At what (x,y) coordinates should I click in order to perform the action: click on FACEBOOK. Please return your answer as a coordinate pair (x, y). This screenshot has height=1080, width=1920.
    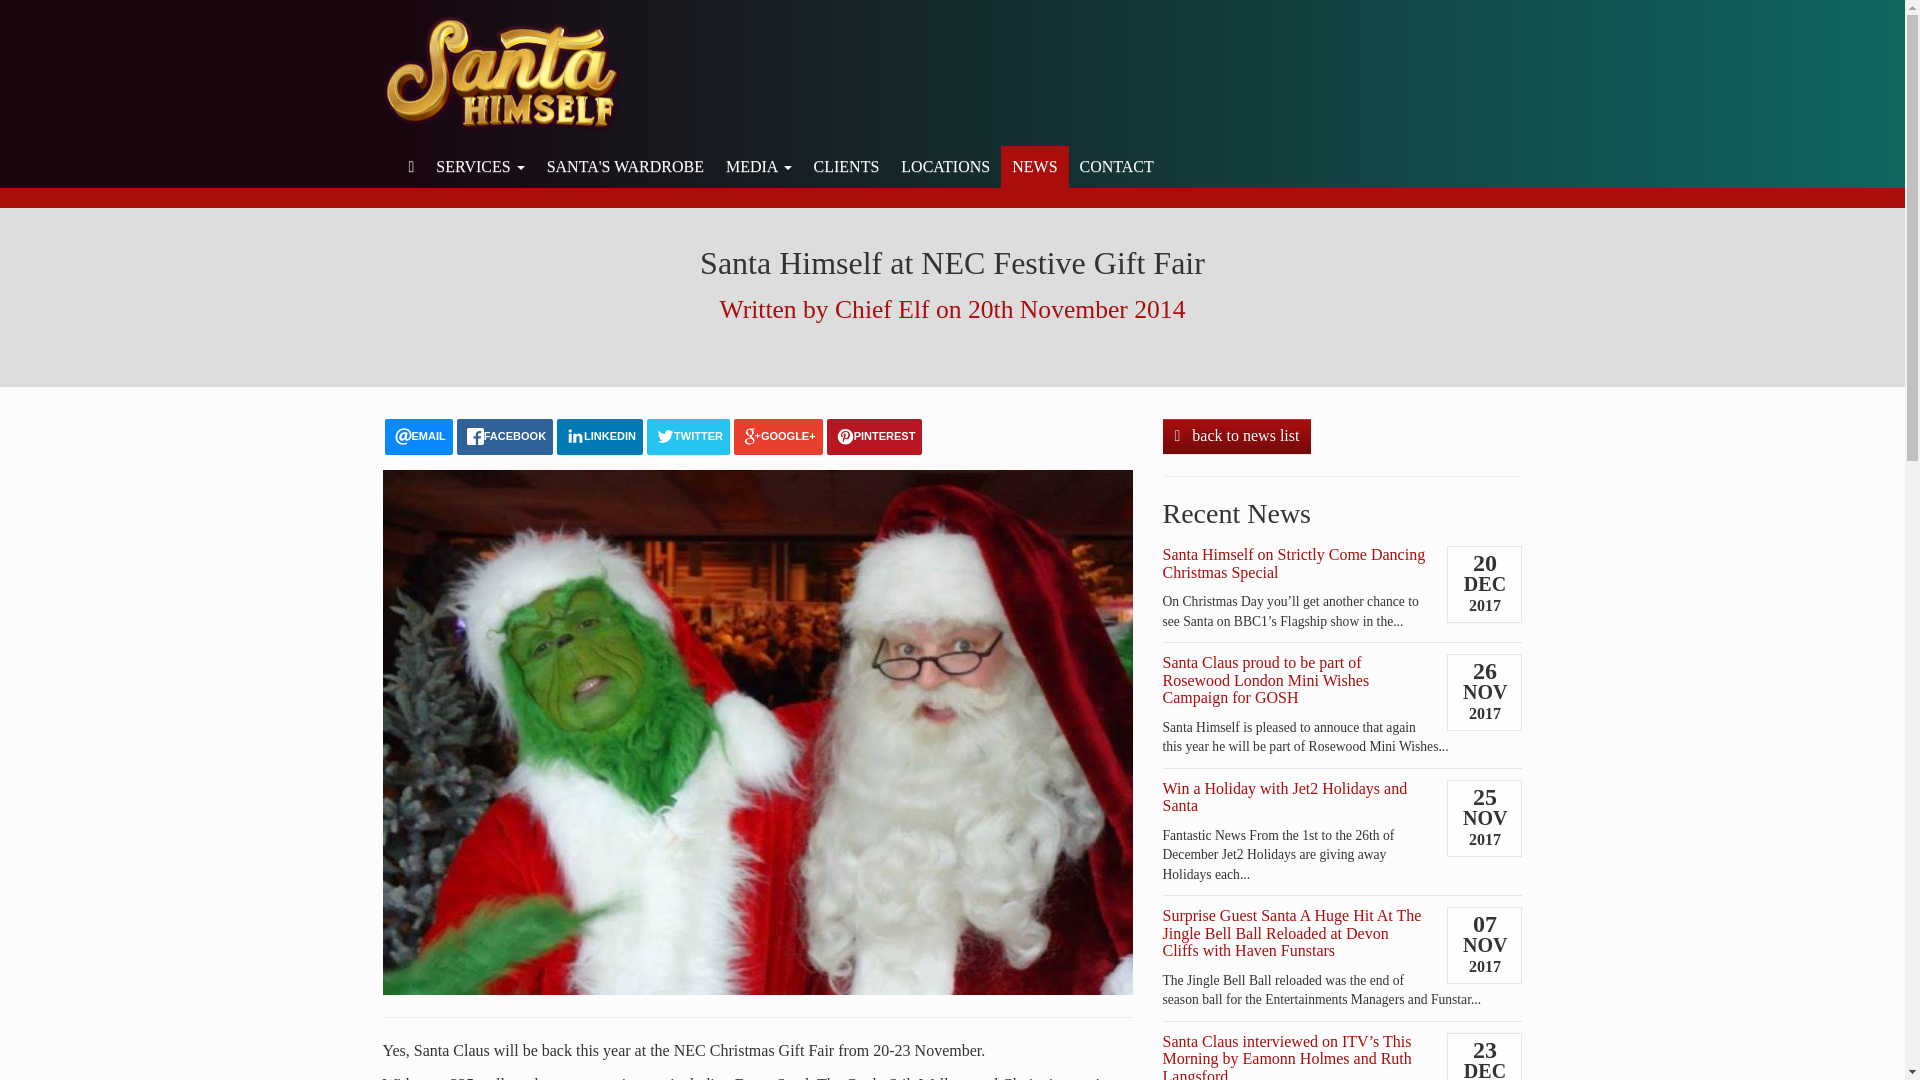
    Looking at the image, I should click on (504, 436).